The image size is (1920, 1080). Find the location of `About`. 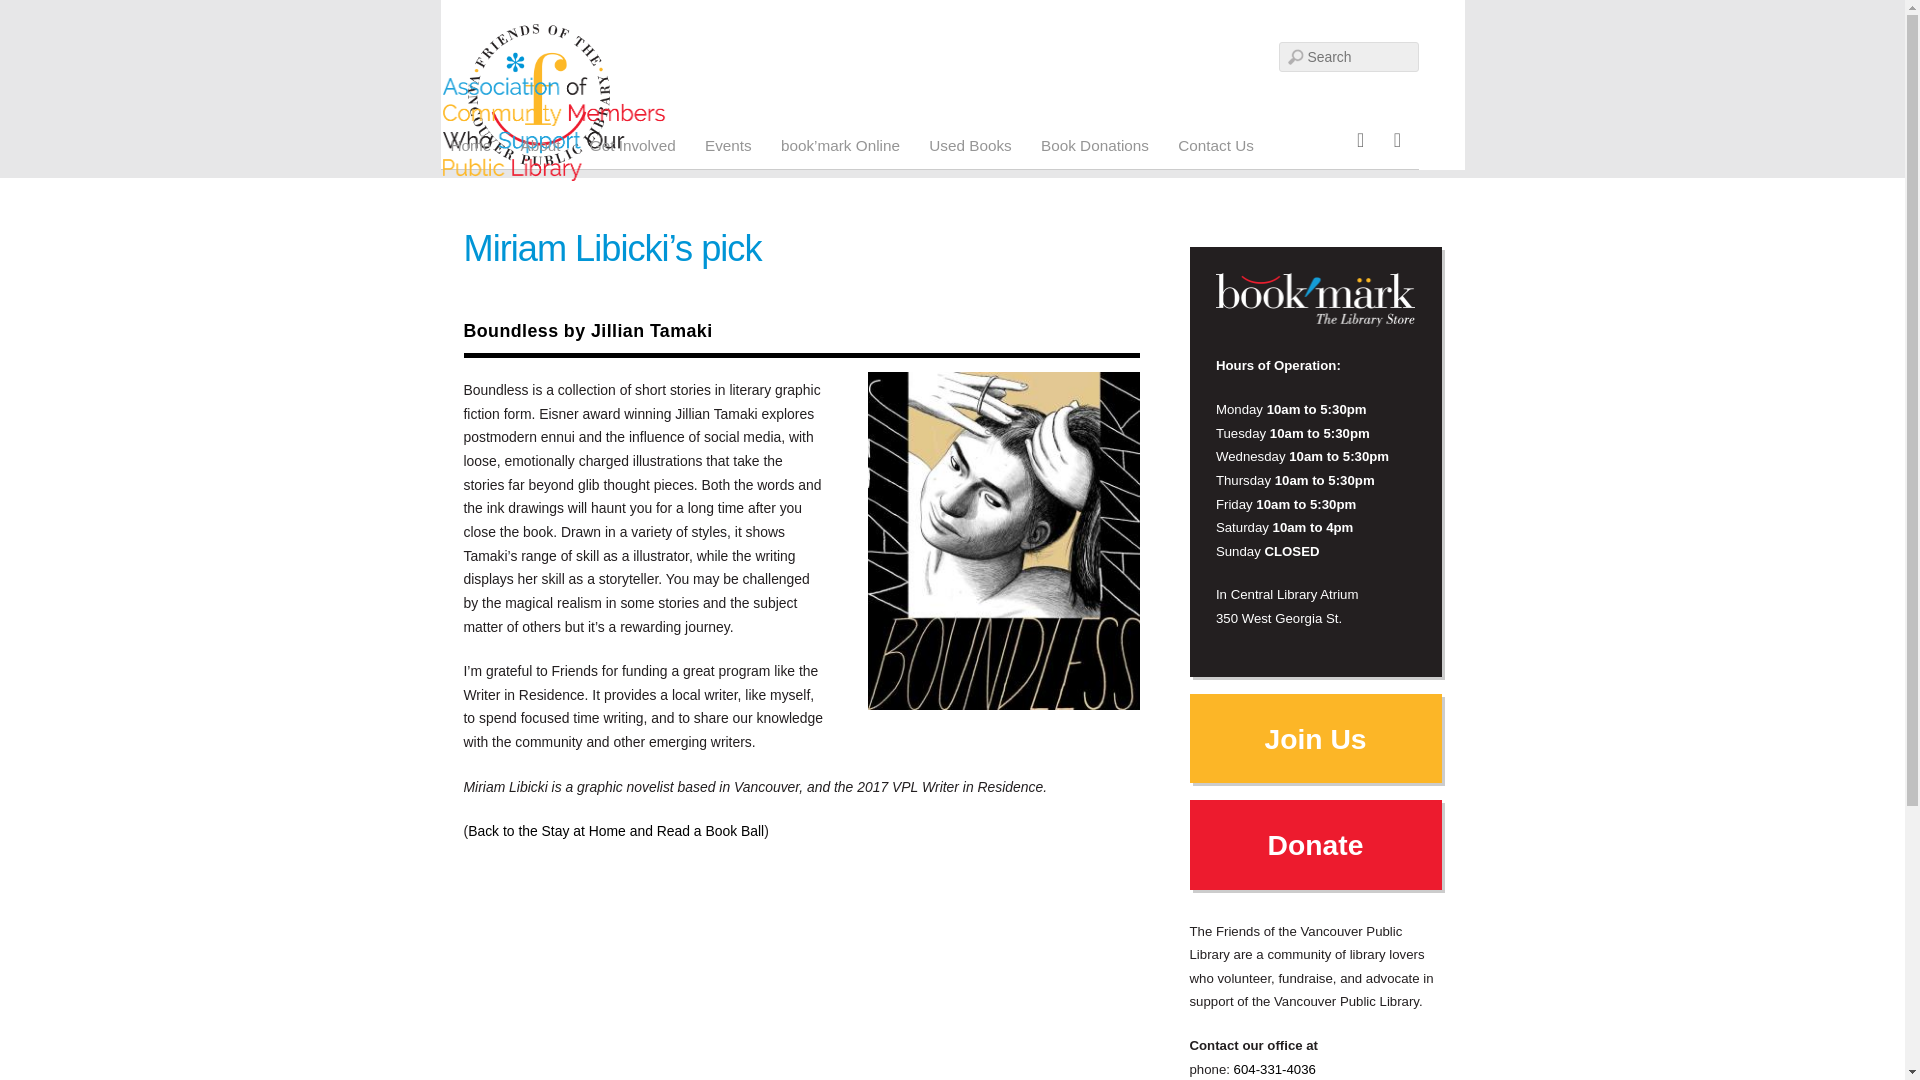

About is located at coordinates (540, 146).